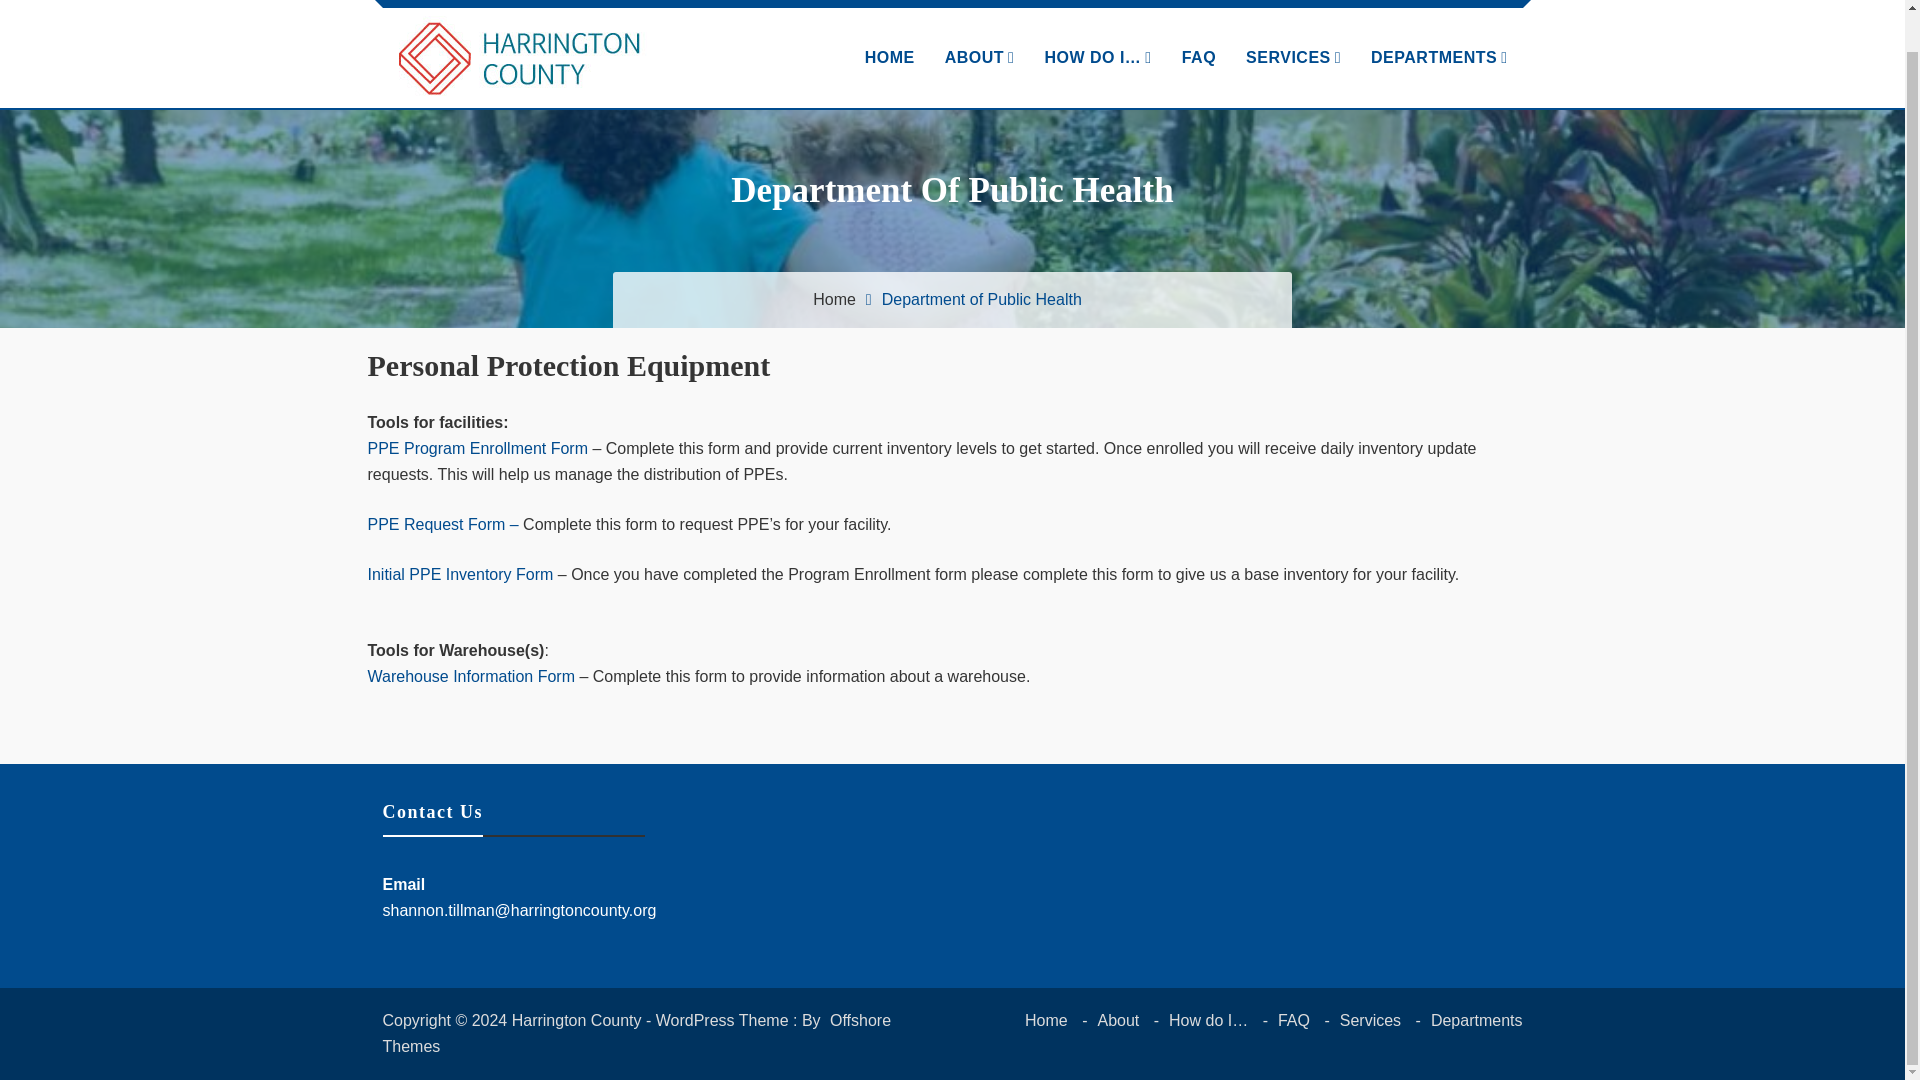 This screenshot has height=1080, width=1920. Describe the element at coordinates (461, 574) in the screenshot. I see `Initial PPE Inventory Form` at that location.